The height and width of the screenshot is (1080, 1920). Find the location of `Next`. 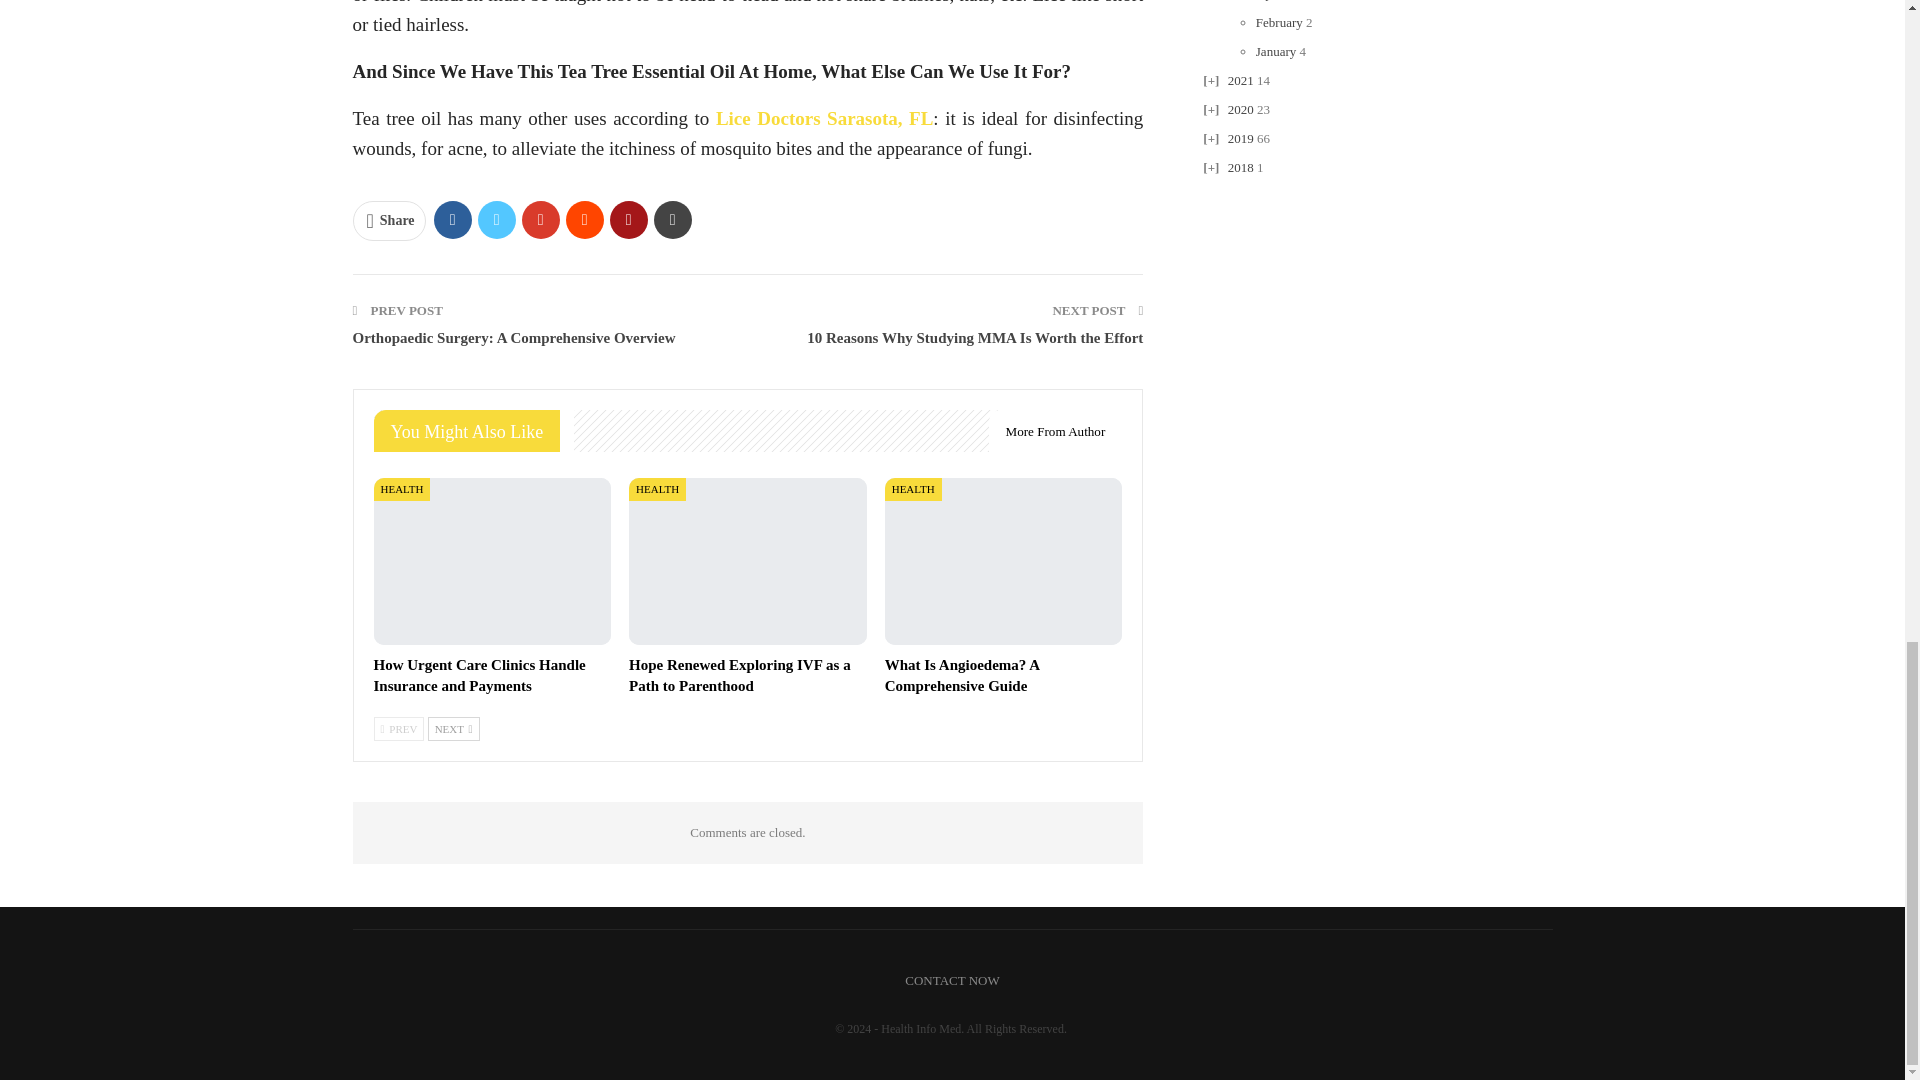

Next is located at coordinates (454, 728).